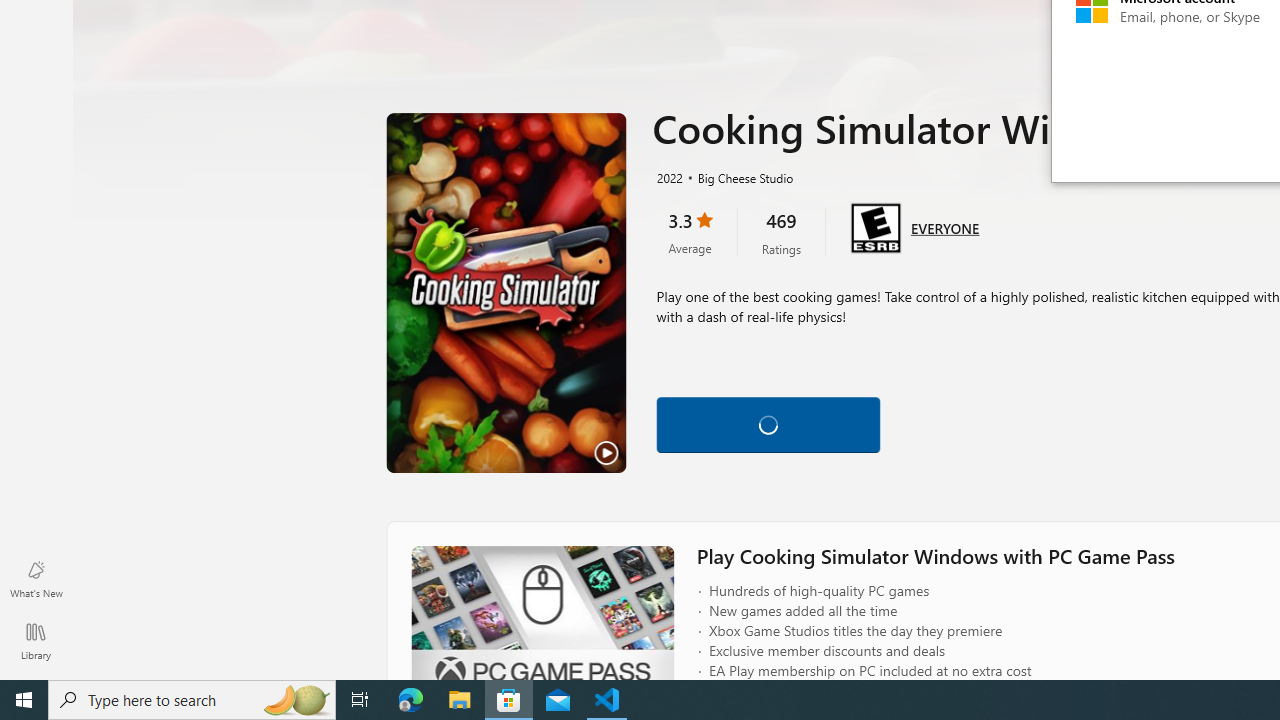  I want to click on Big Cheese Studio, so click(737, 177).